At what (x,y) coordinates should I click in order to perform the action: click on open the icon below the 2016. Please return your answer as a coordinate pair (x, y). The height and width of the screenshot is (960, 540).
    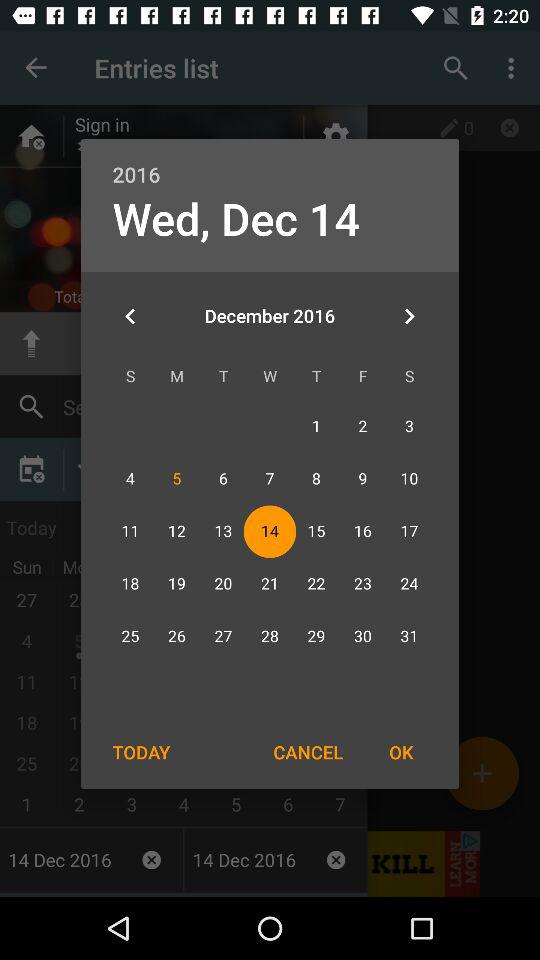
    Looking at the image, I should click on (408, 316).